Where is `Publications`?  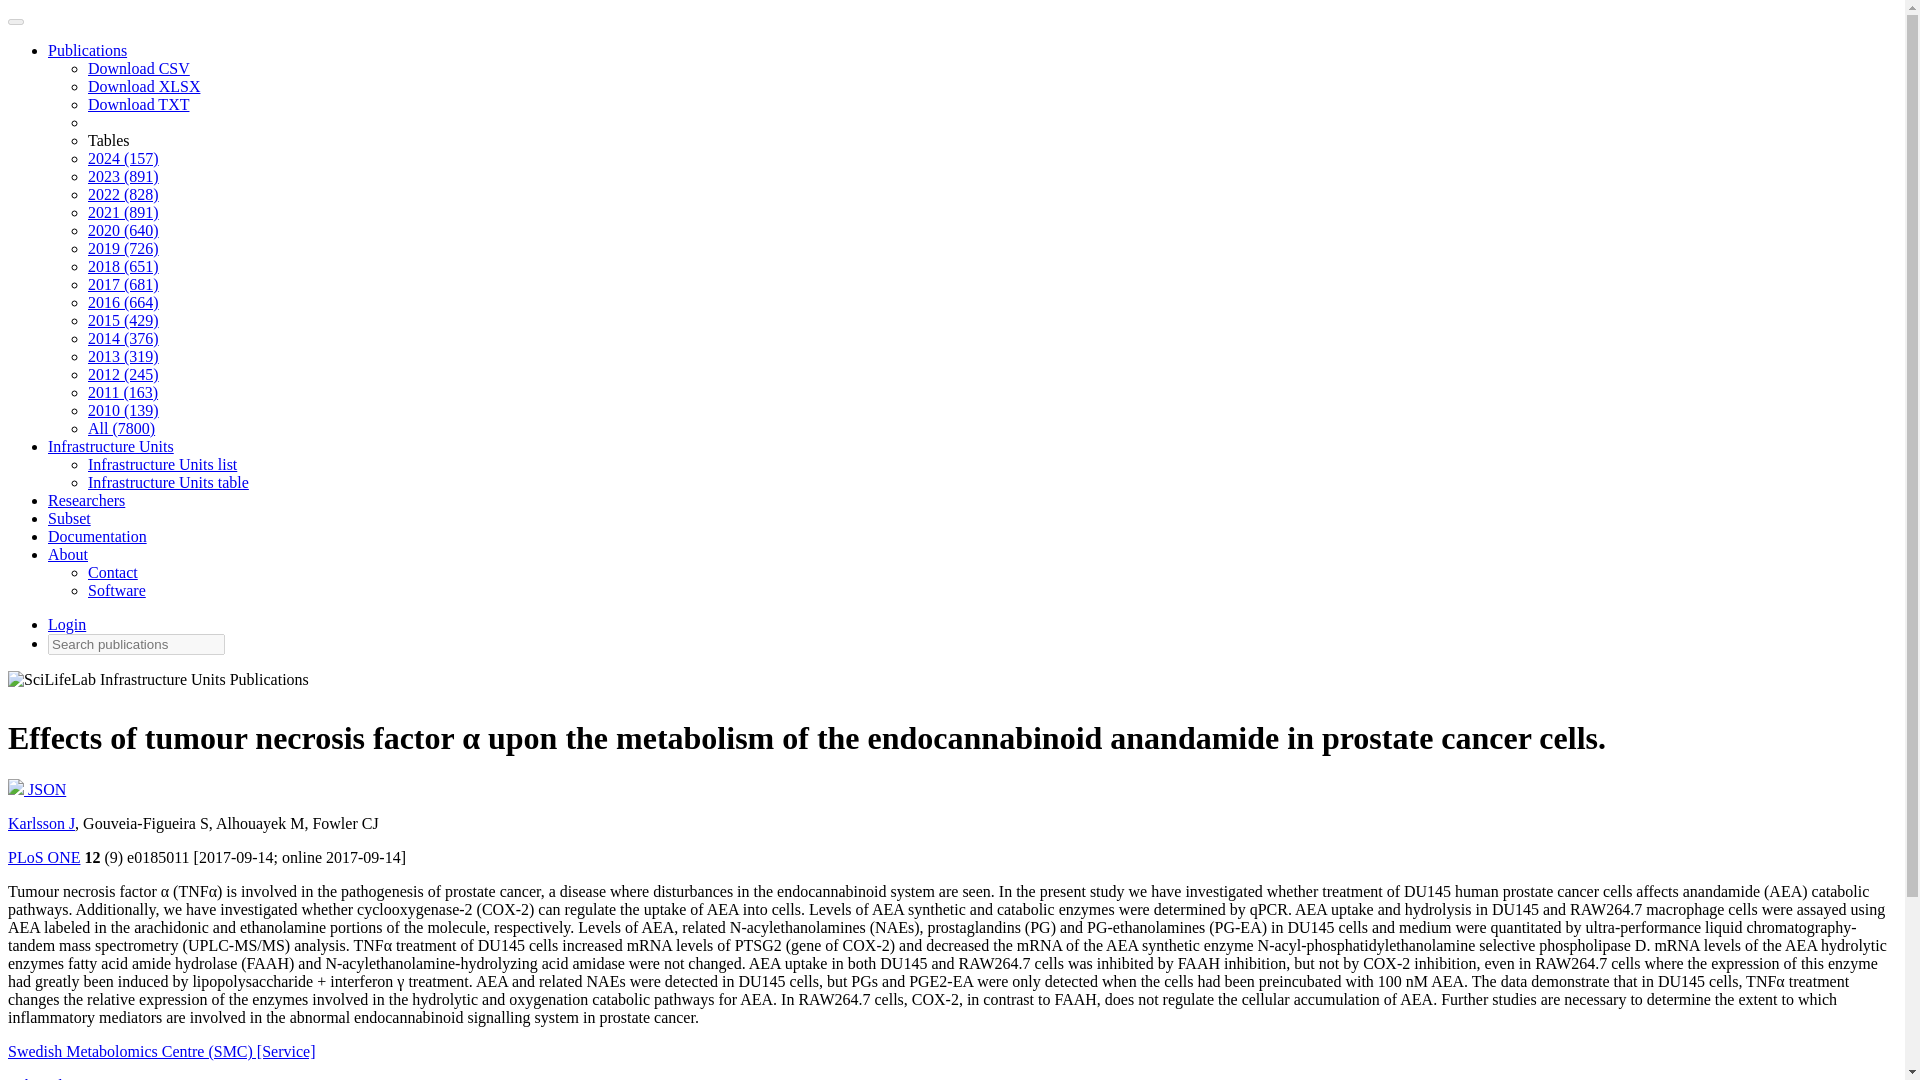
Publications is located at coordinates (87, 50).